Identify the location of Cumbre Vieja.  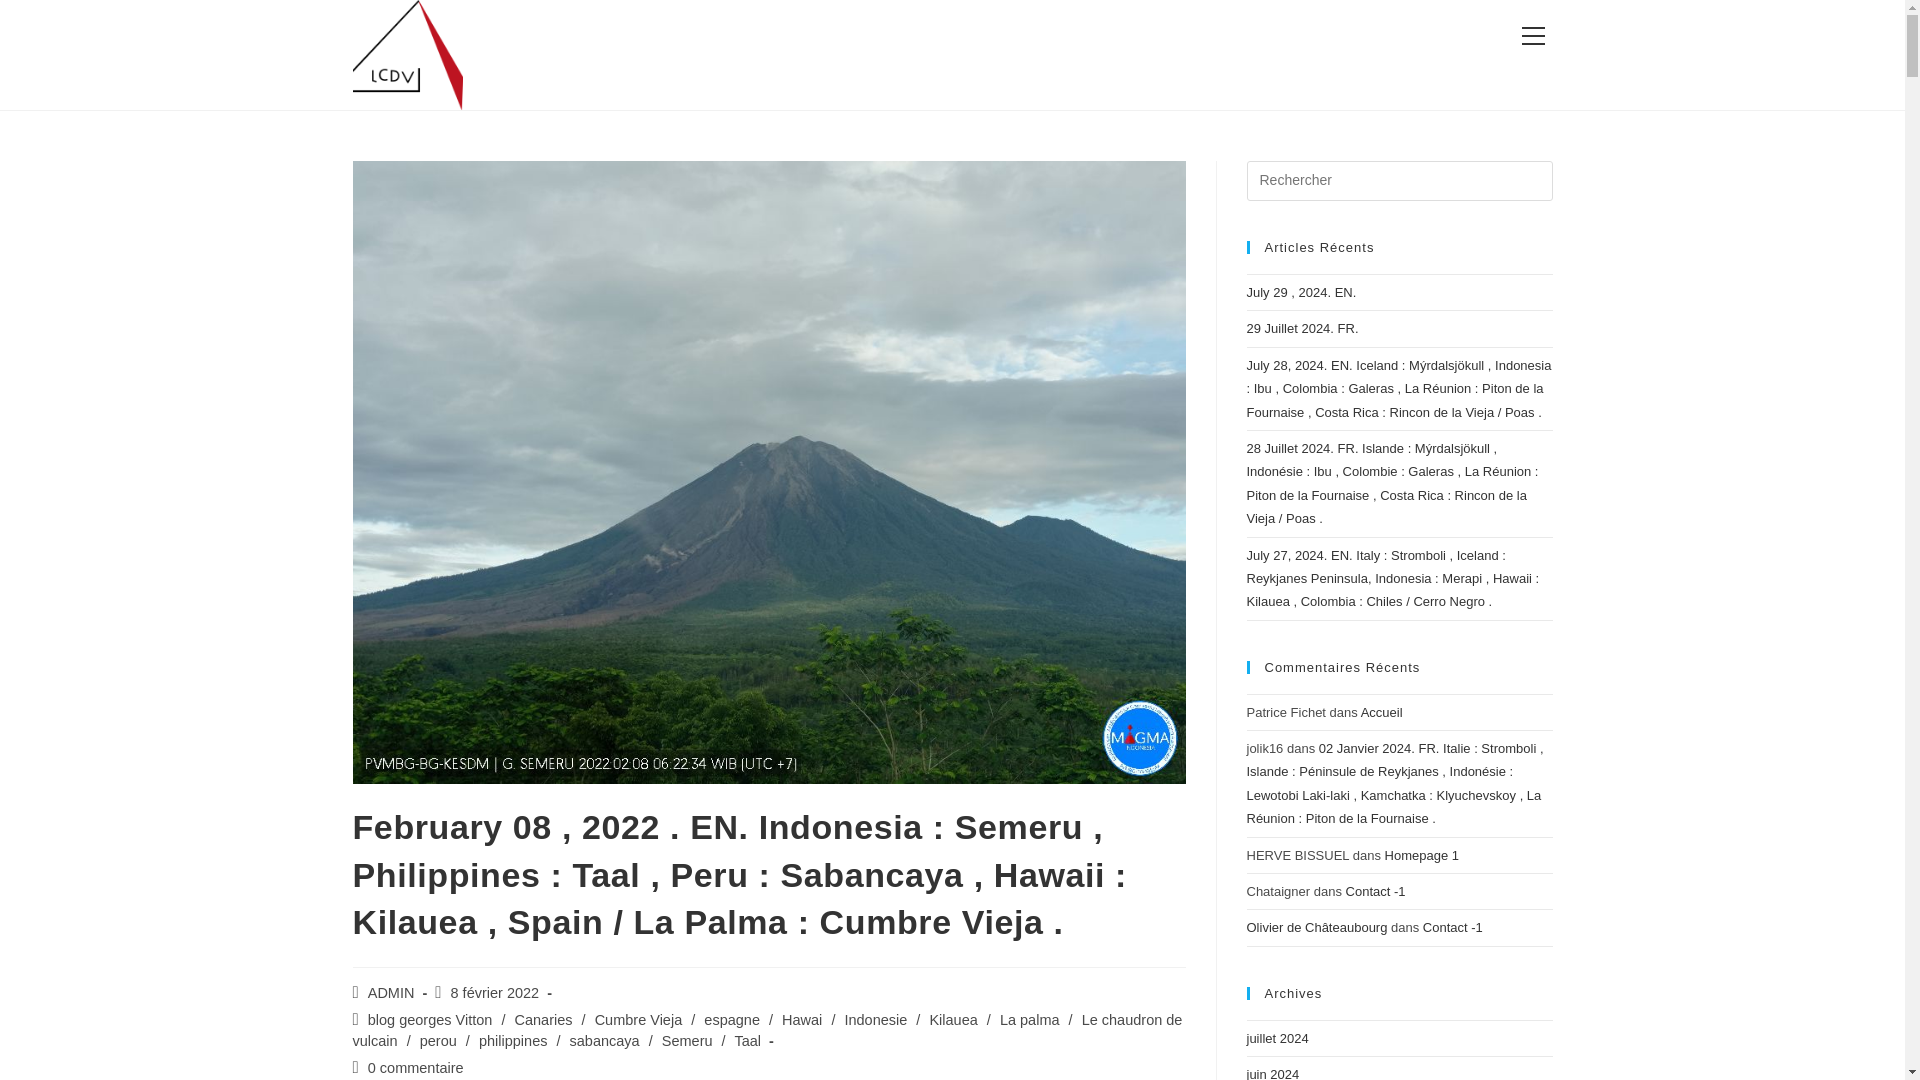
(639, 1020).